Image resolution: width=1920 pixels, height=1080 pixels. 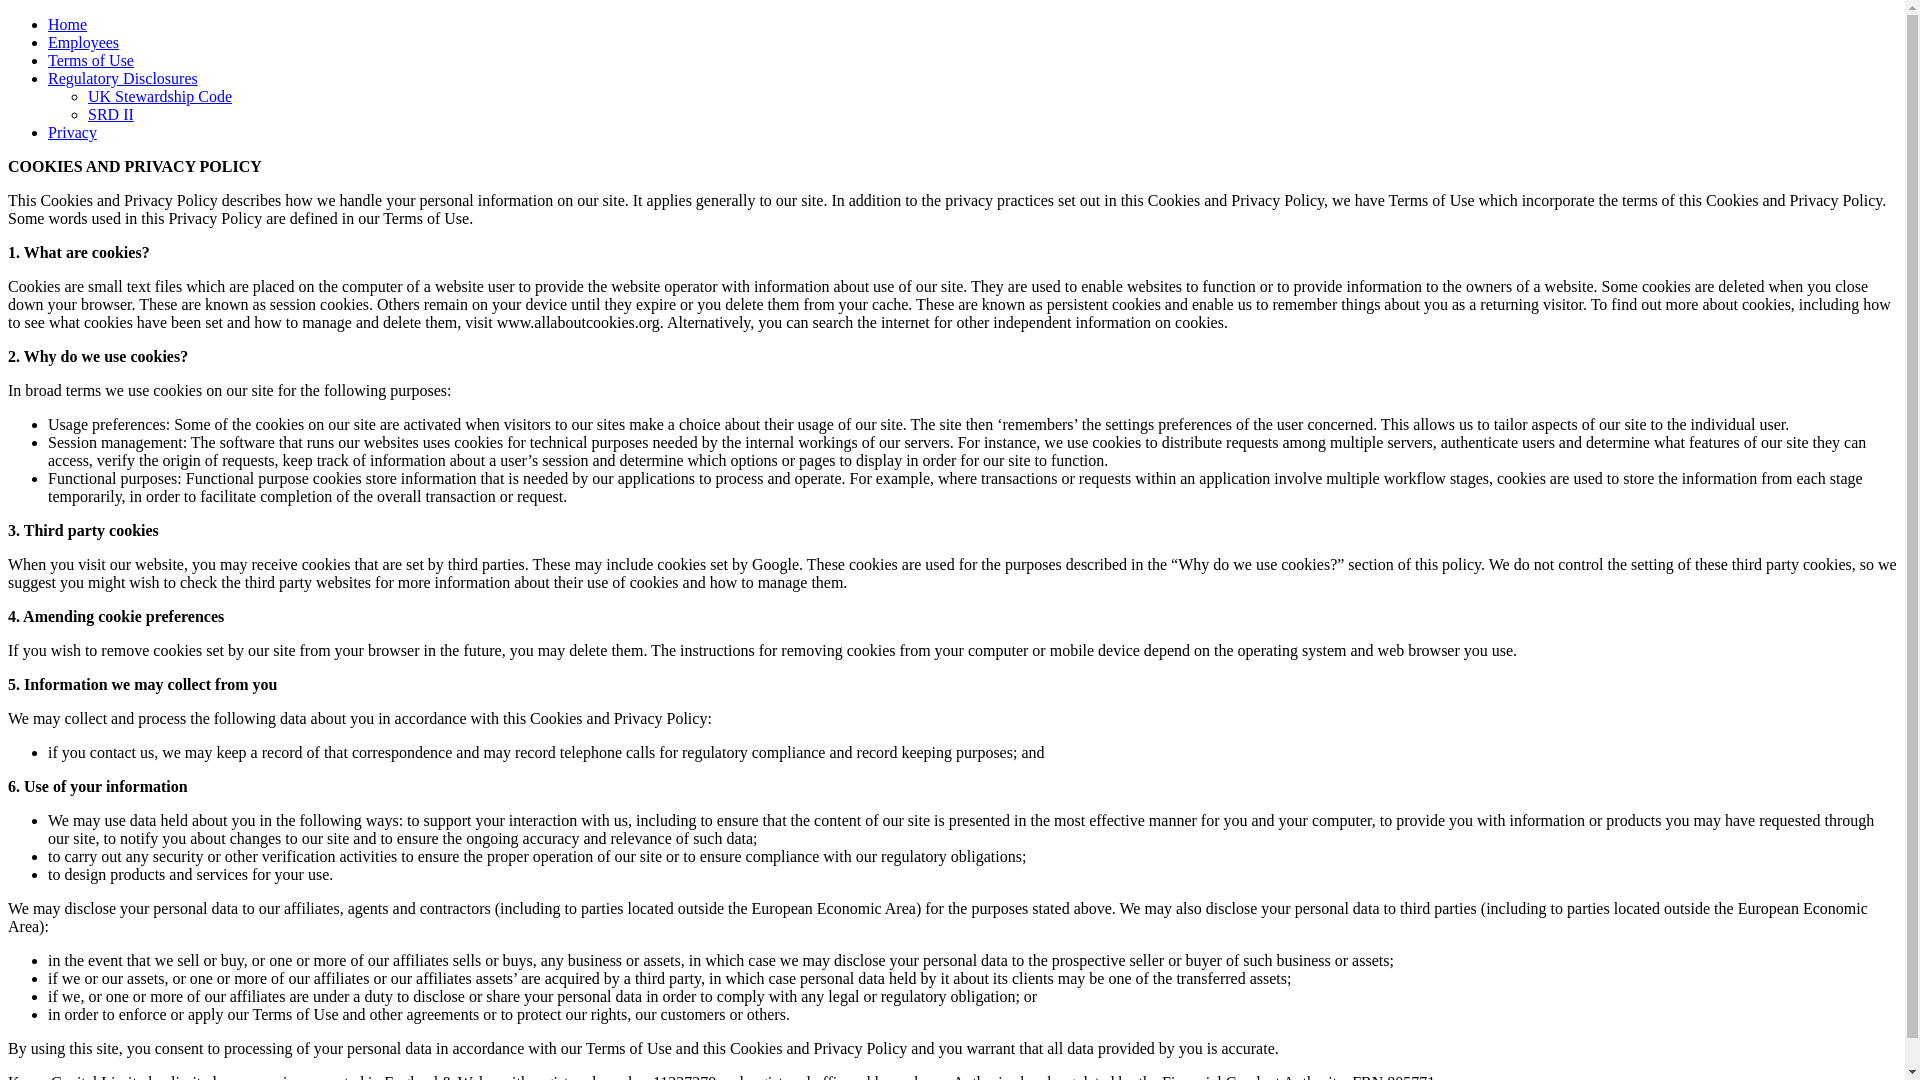 I want to click on SRD II, so click(x=111, y=114).